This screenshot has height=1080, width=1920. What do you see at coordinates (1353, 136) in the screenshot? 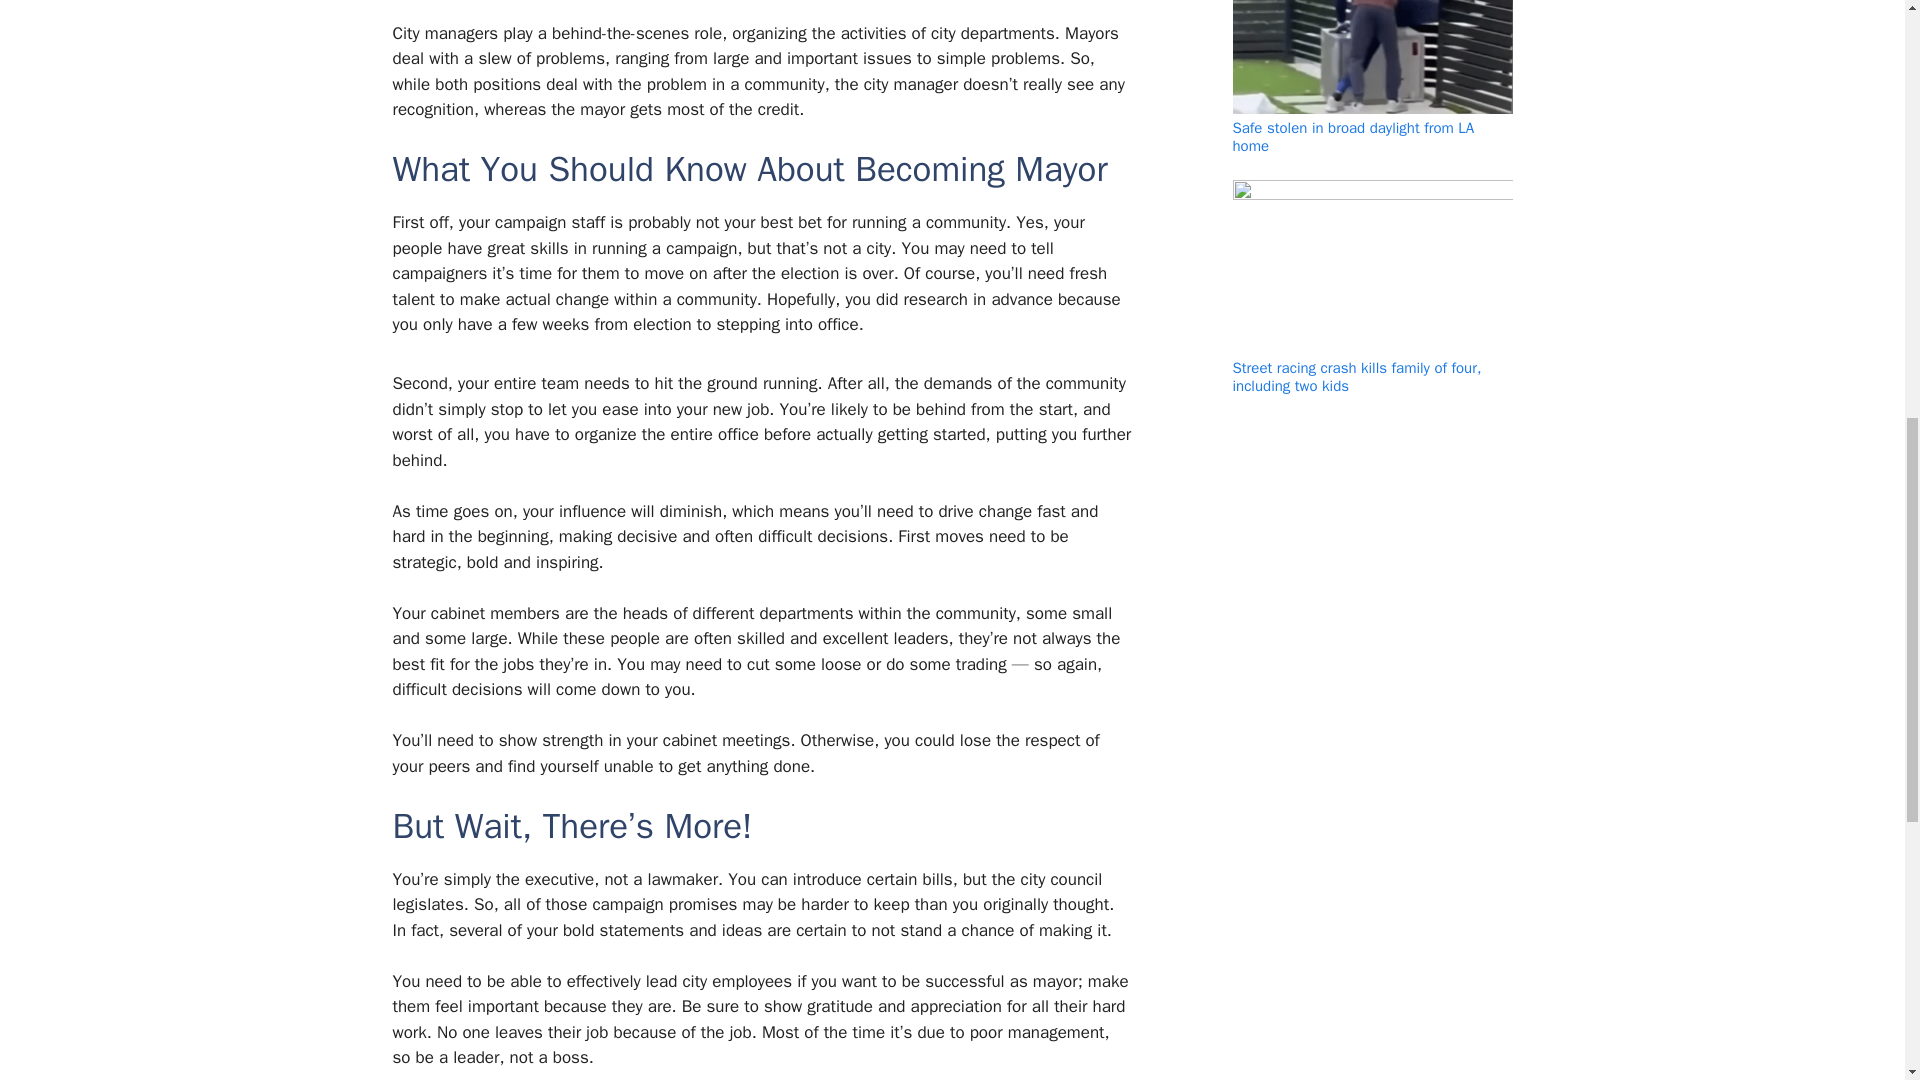
I see `Safe stolen in broad daylight from LA home` at bounding box center [1353, 136].